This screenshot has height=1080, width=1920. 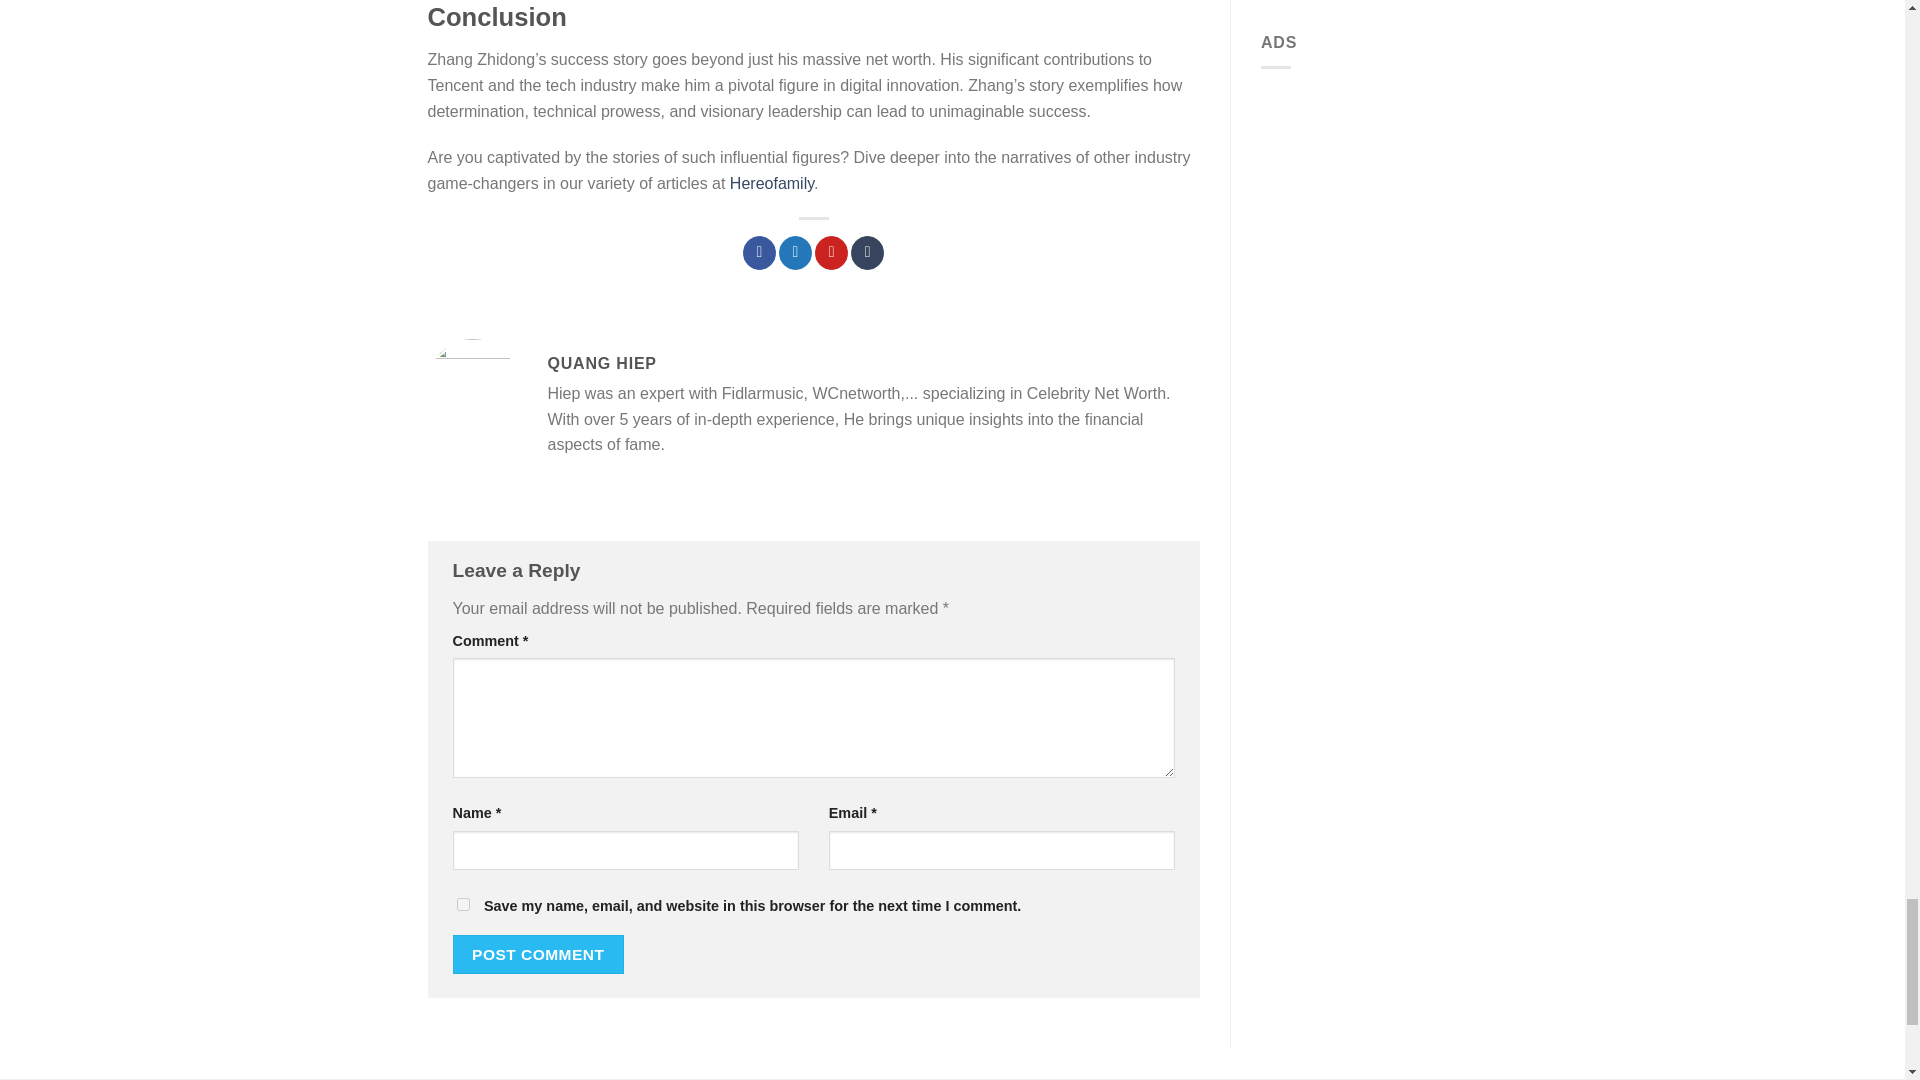 What do you see at coordinates (796, 253) in the screenshot?
I see `Share on Twitter` at bounding box center [796, 253].